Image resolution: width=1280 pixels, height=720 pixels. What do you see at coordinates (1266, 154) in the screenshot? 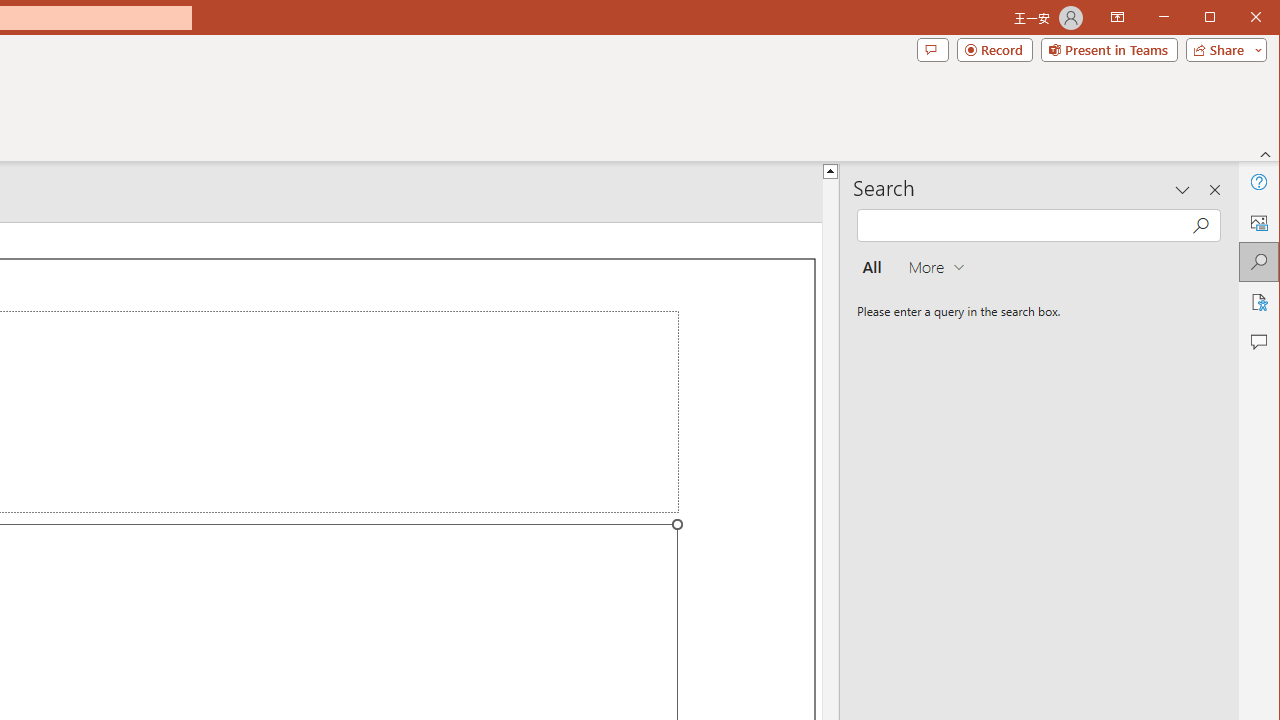
I see `Collapse the Ribbon` at bounding box center [1266, 154].